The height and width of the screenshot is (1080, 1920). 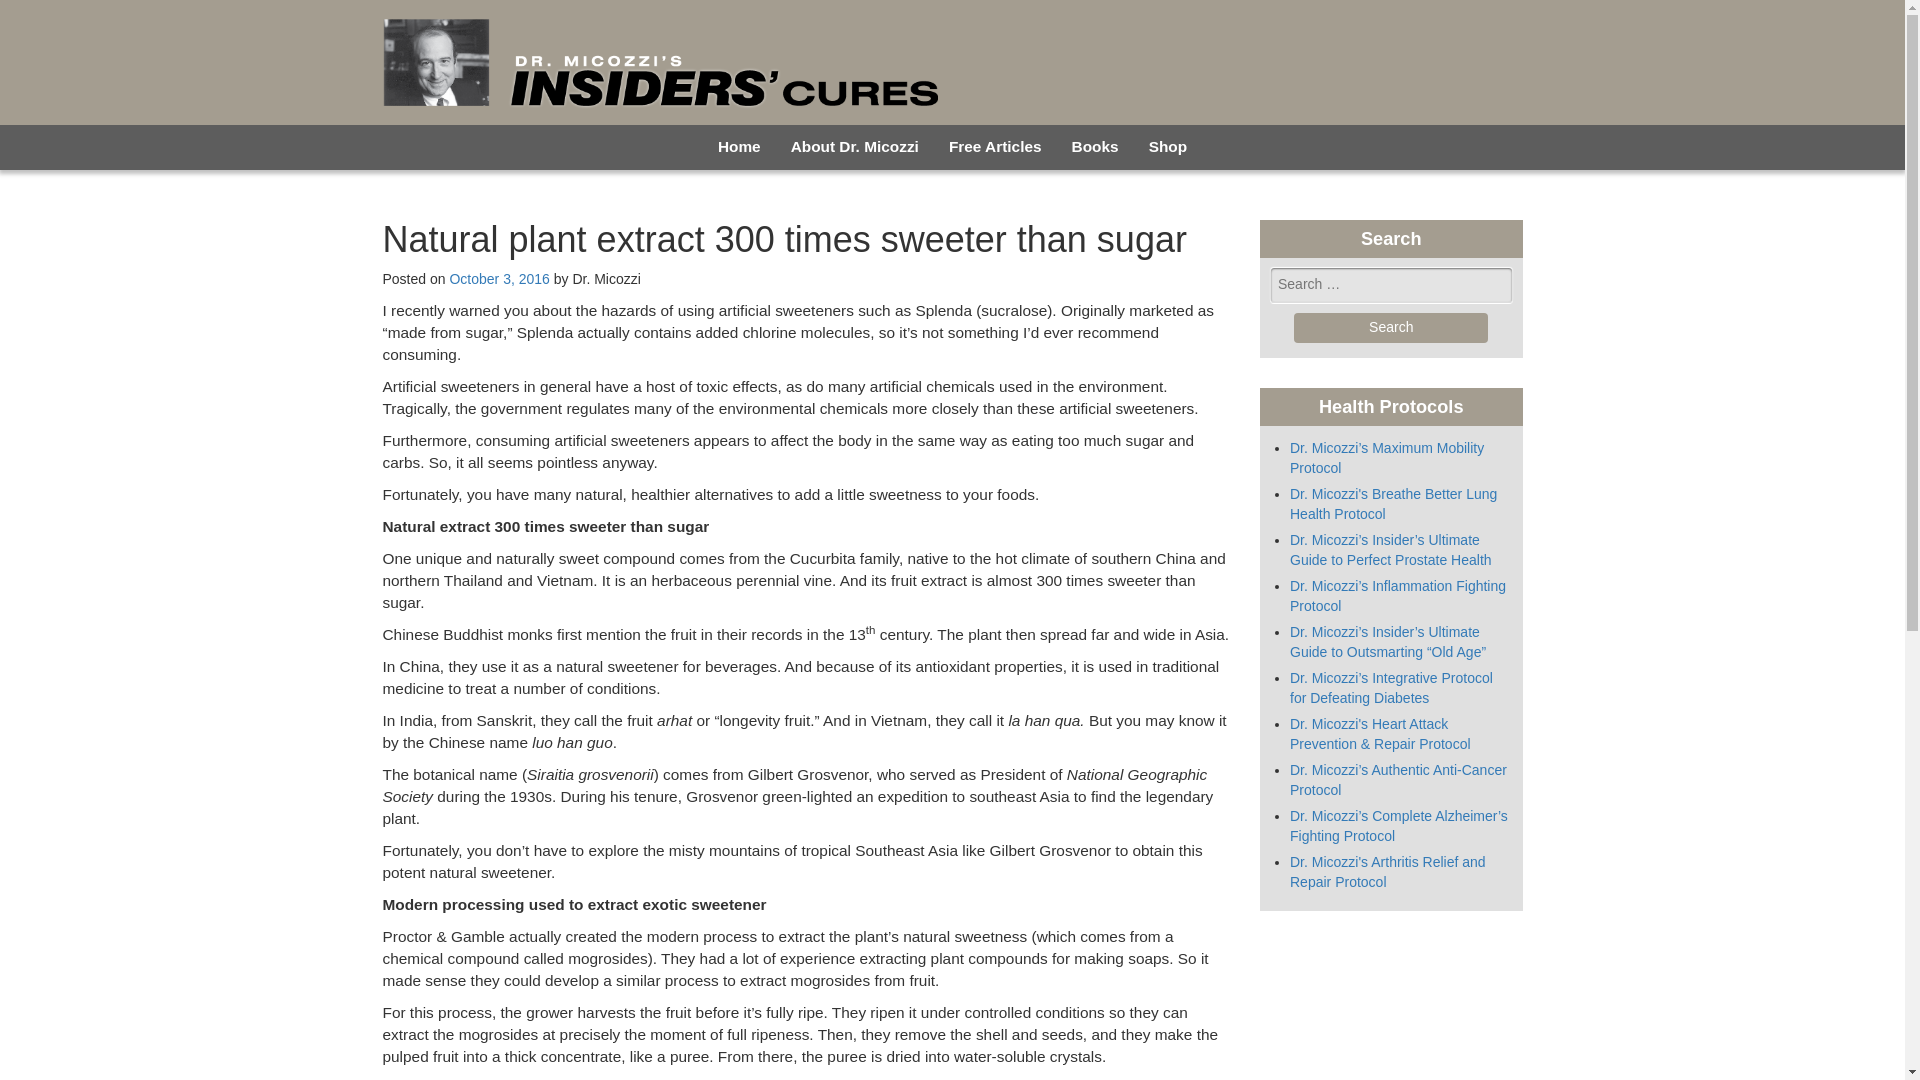 What do you see at coordinates (1394, 504) in the screenshot?
I see `Dr. Micozzi's Breathe Better Lung Health Protocol` at bounding box center [1394, 504].